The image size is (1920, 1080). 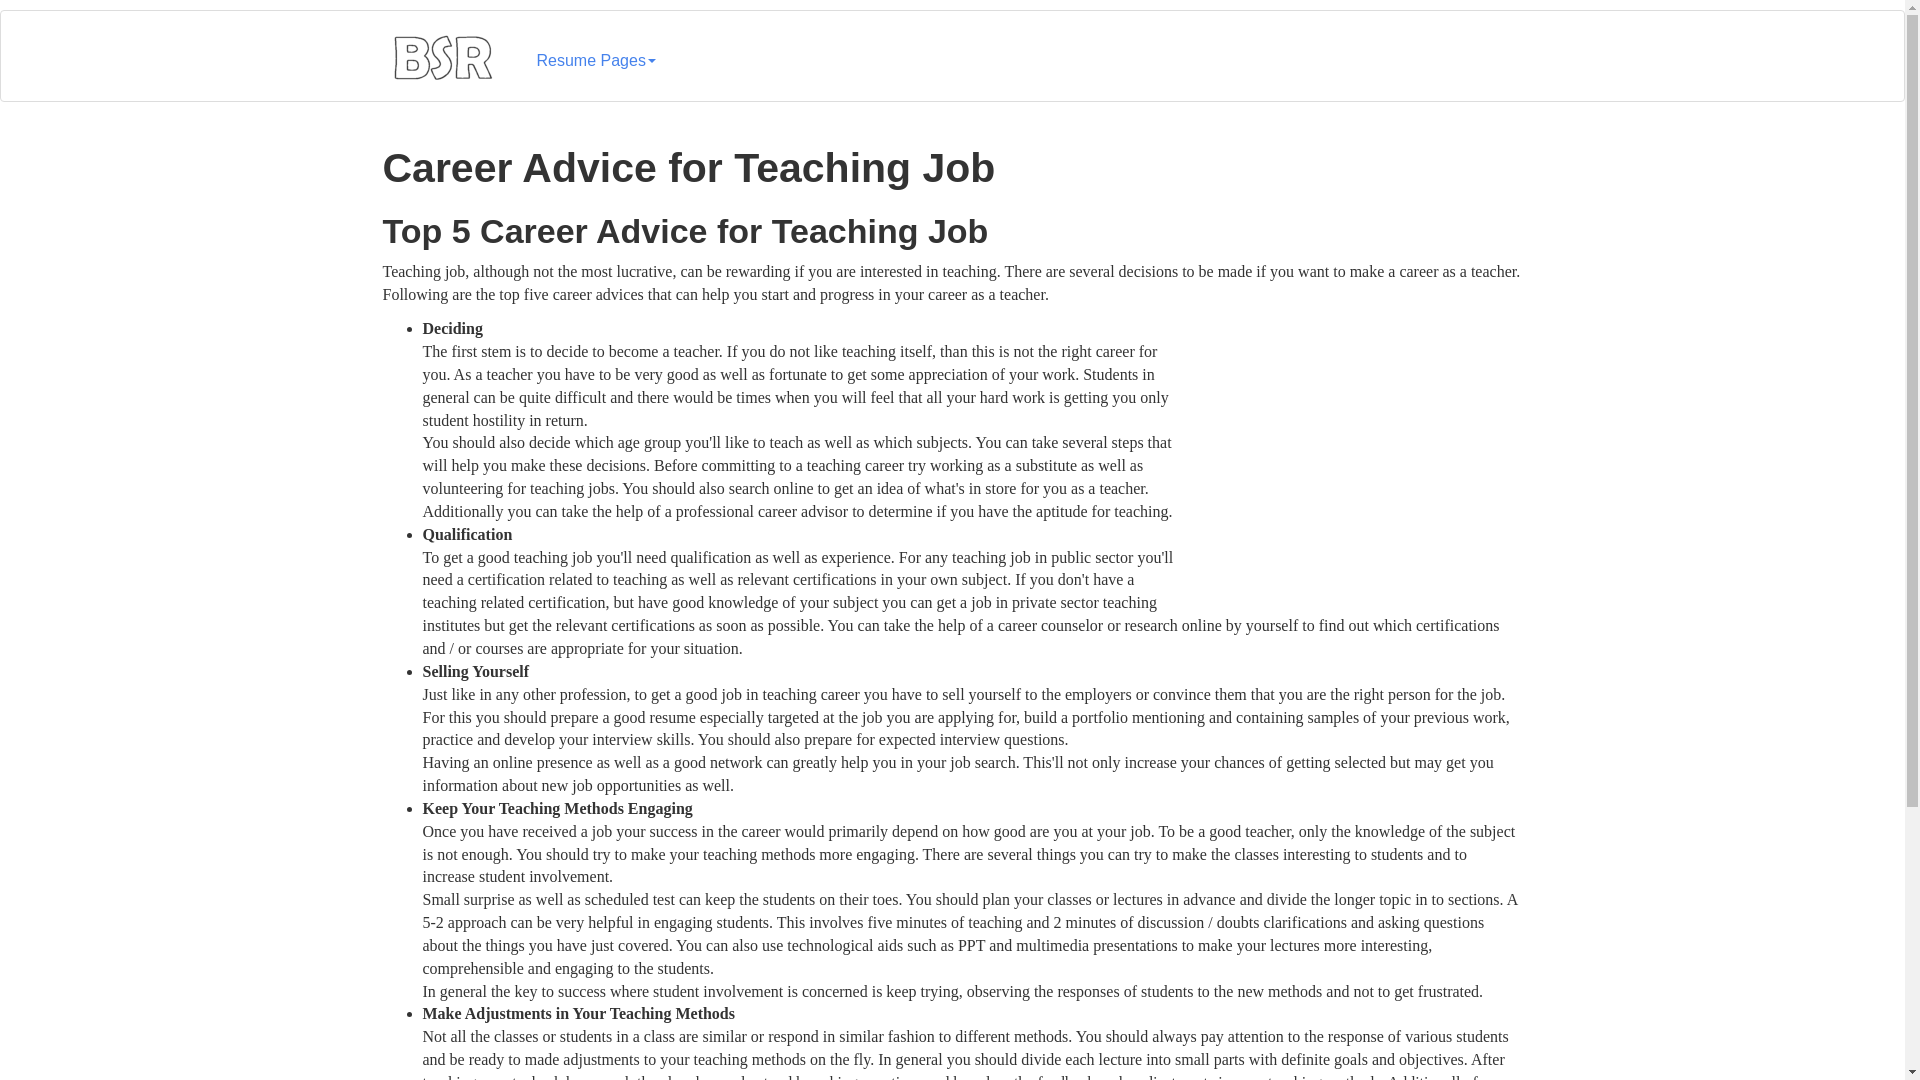 I want to click on Best Sample Resume, so click(x=442, y=56).